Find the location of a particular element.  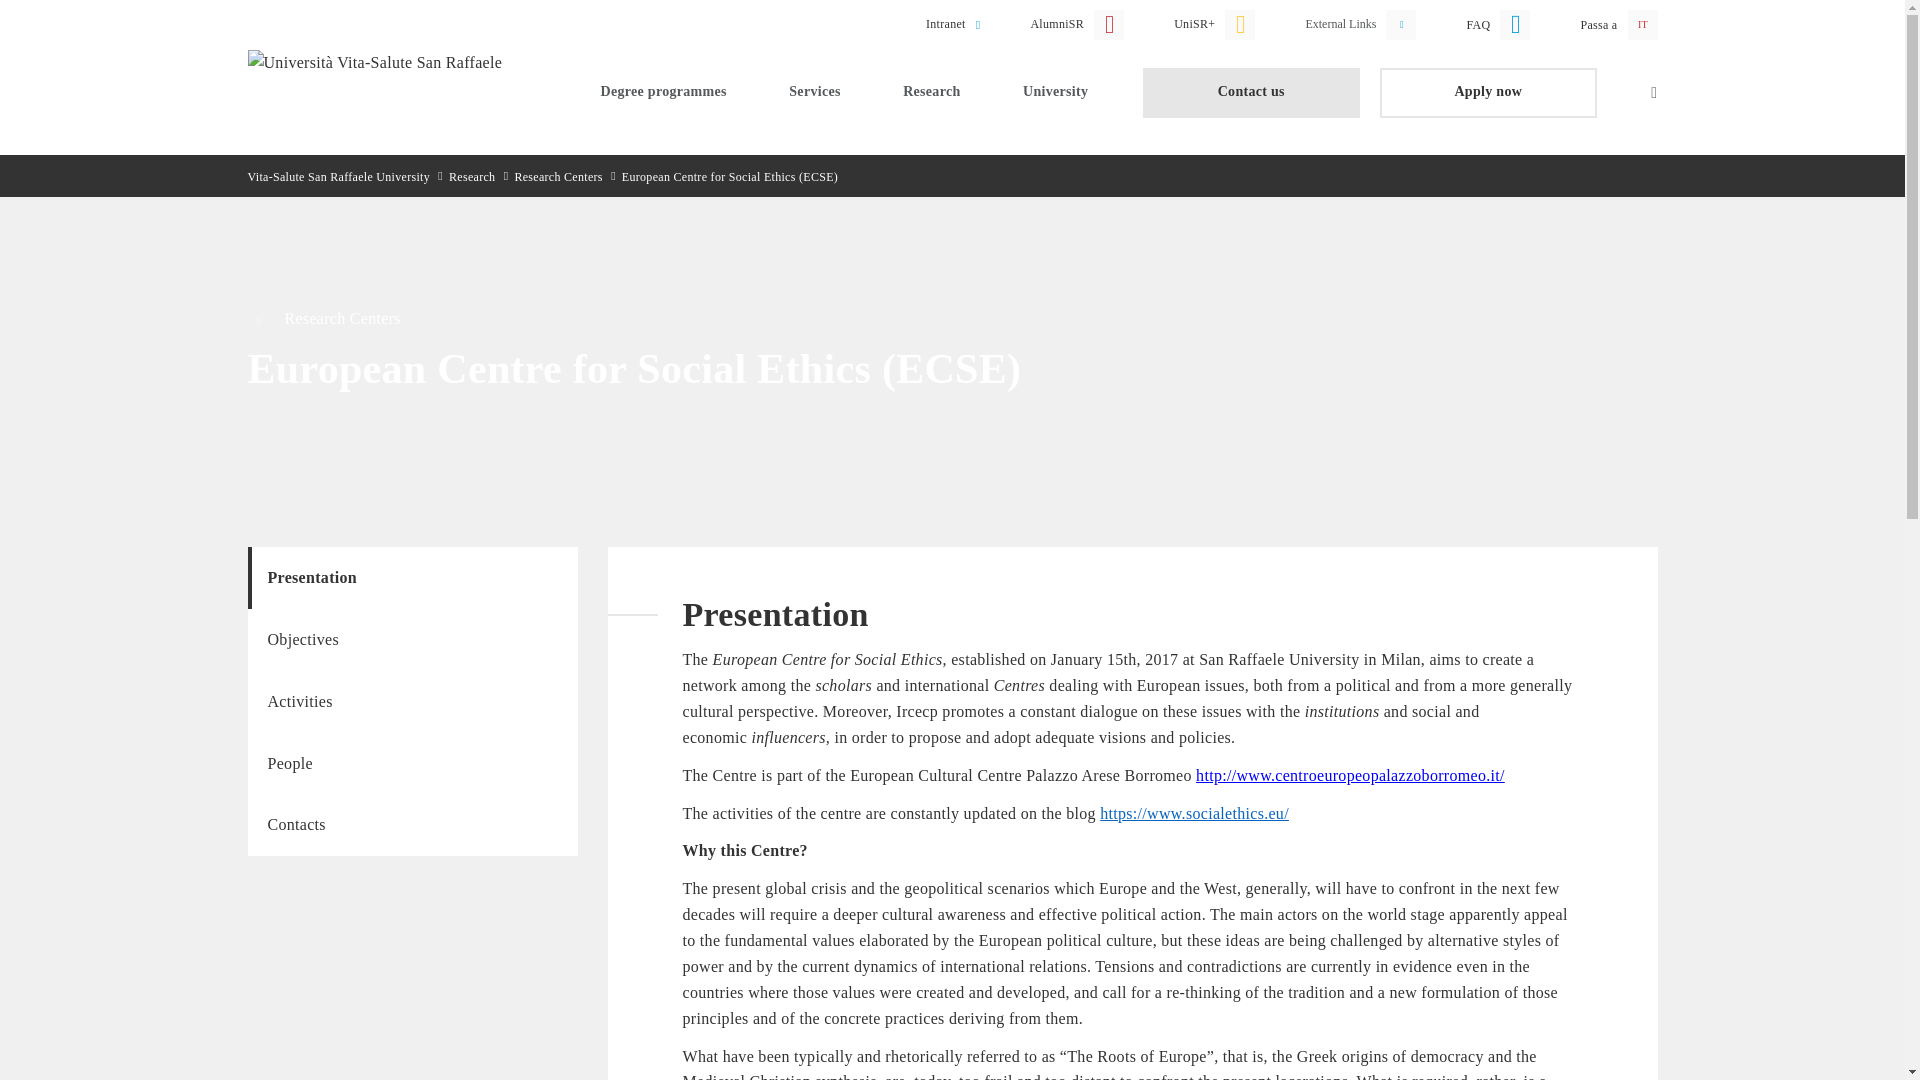

Degree programmes is located at coordinates (662, 92).